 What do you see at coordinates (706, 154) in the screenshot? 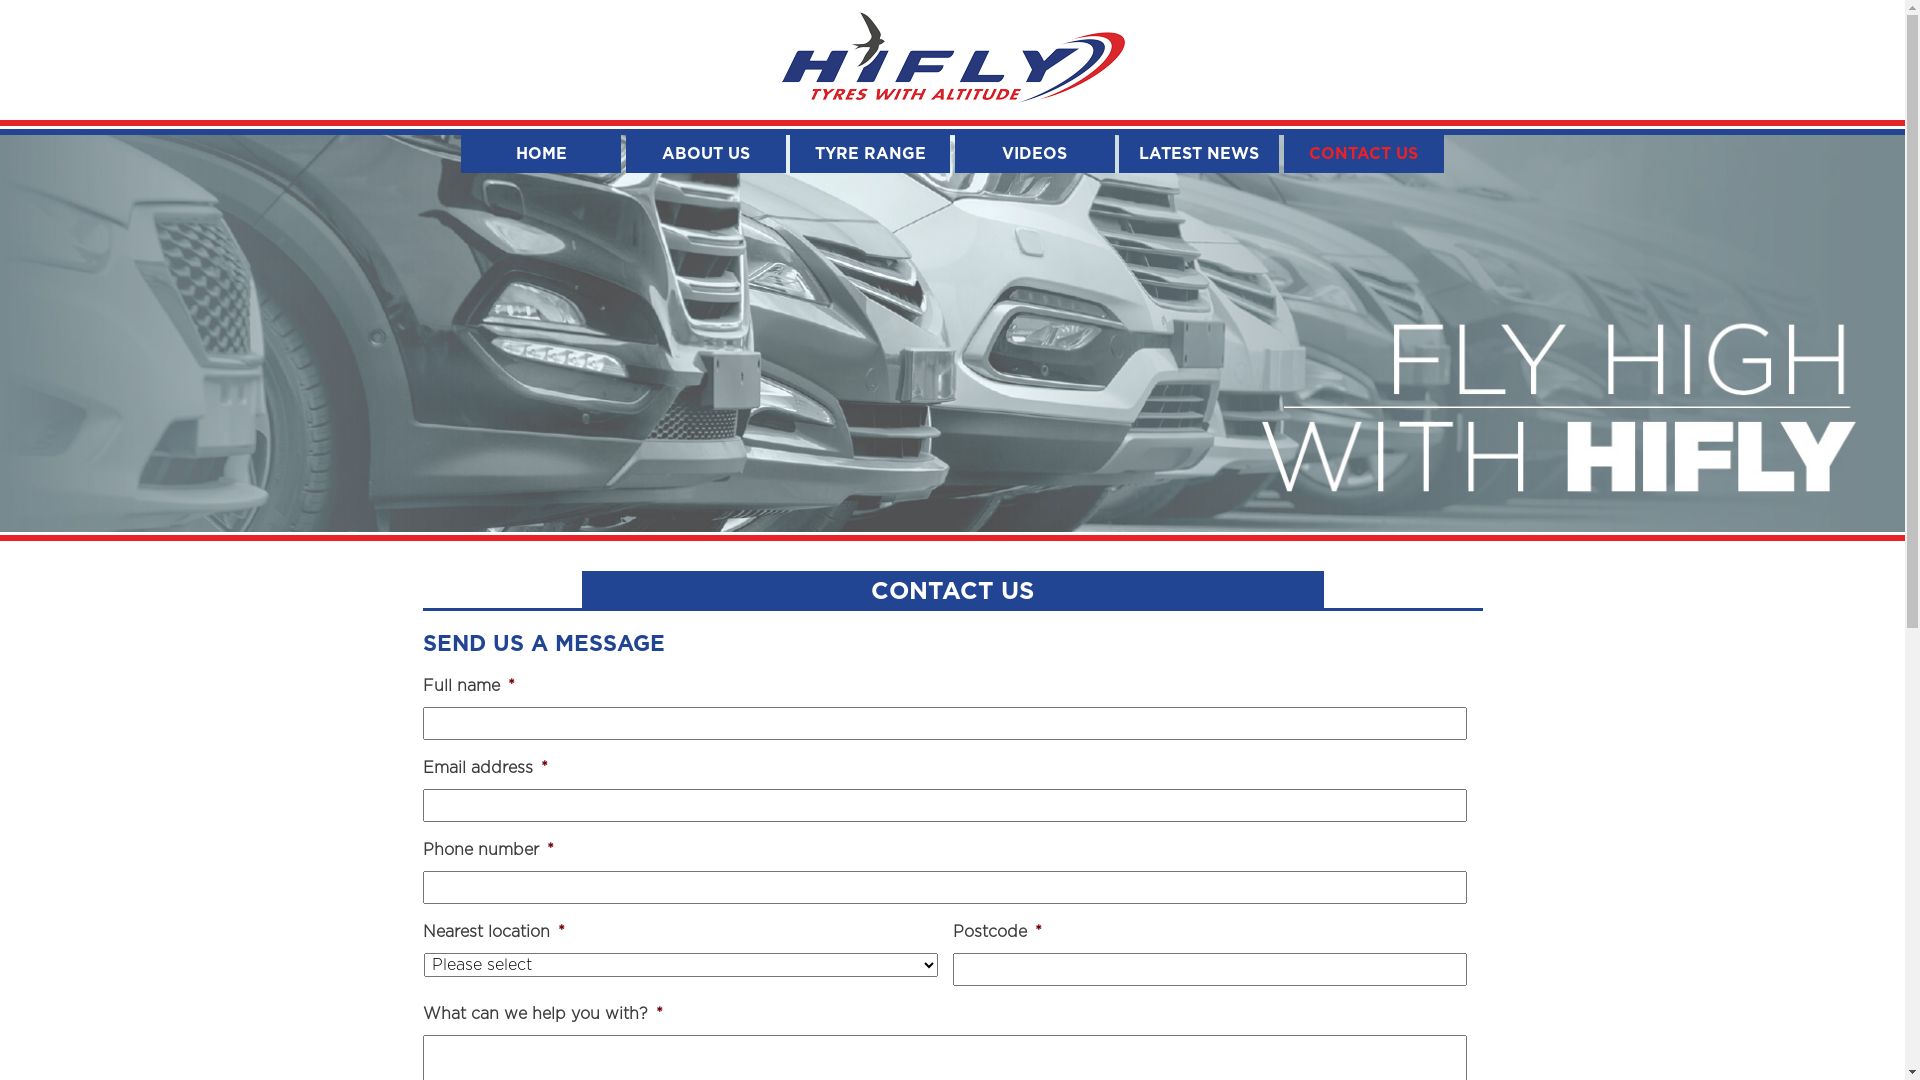
I see `ABOUT US` at bounding box center [706, 154].